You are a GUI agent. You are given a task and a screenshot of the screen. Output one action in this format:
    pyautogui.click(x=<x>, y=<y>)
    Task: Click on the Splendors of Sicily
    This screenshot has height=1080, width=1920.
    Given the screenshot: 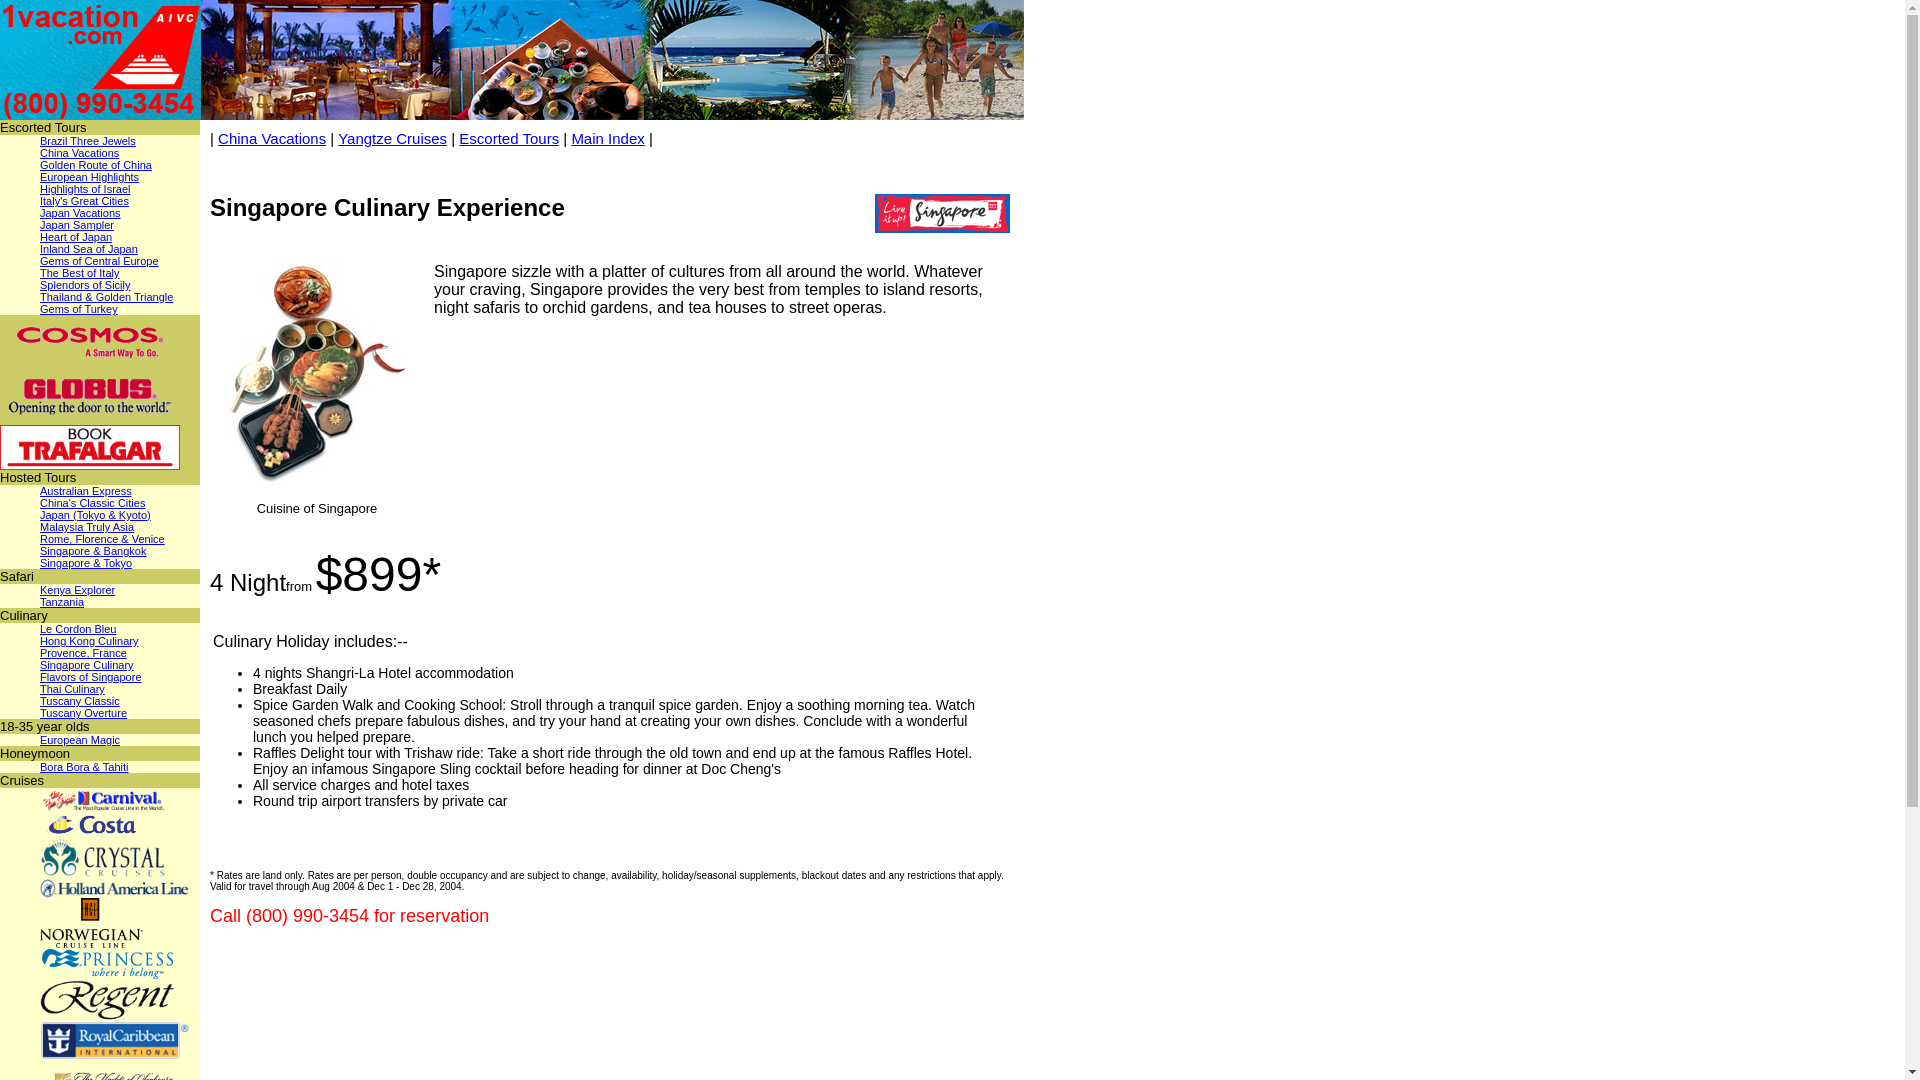 What is the action you would take?
    pyautogui.click(x=86, y=285)
    